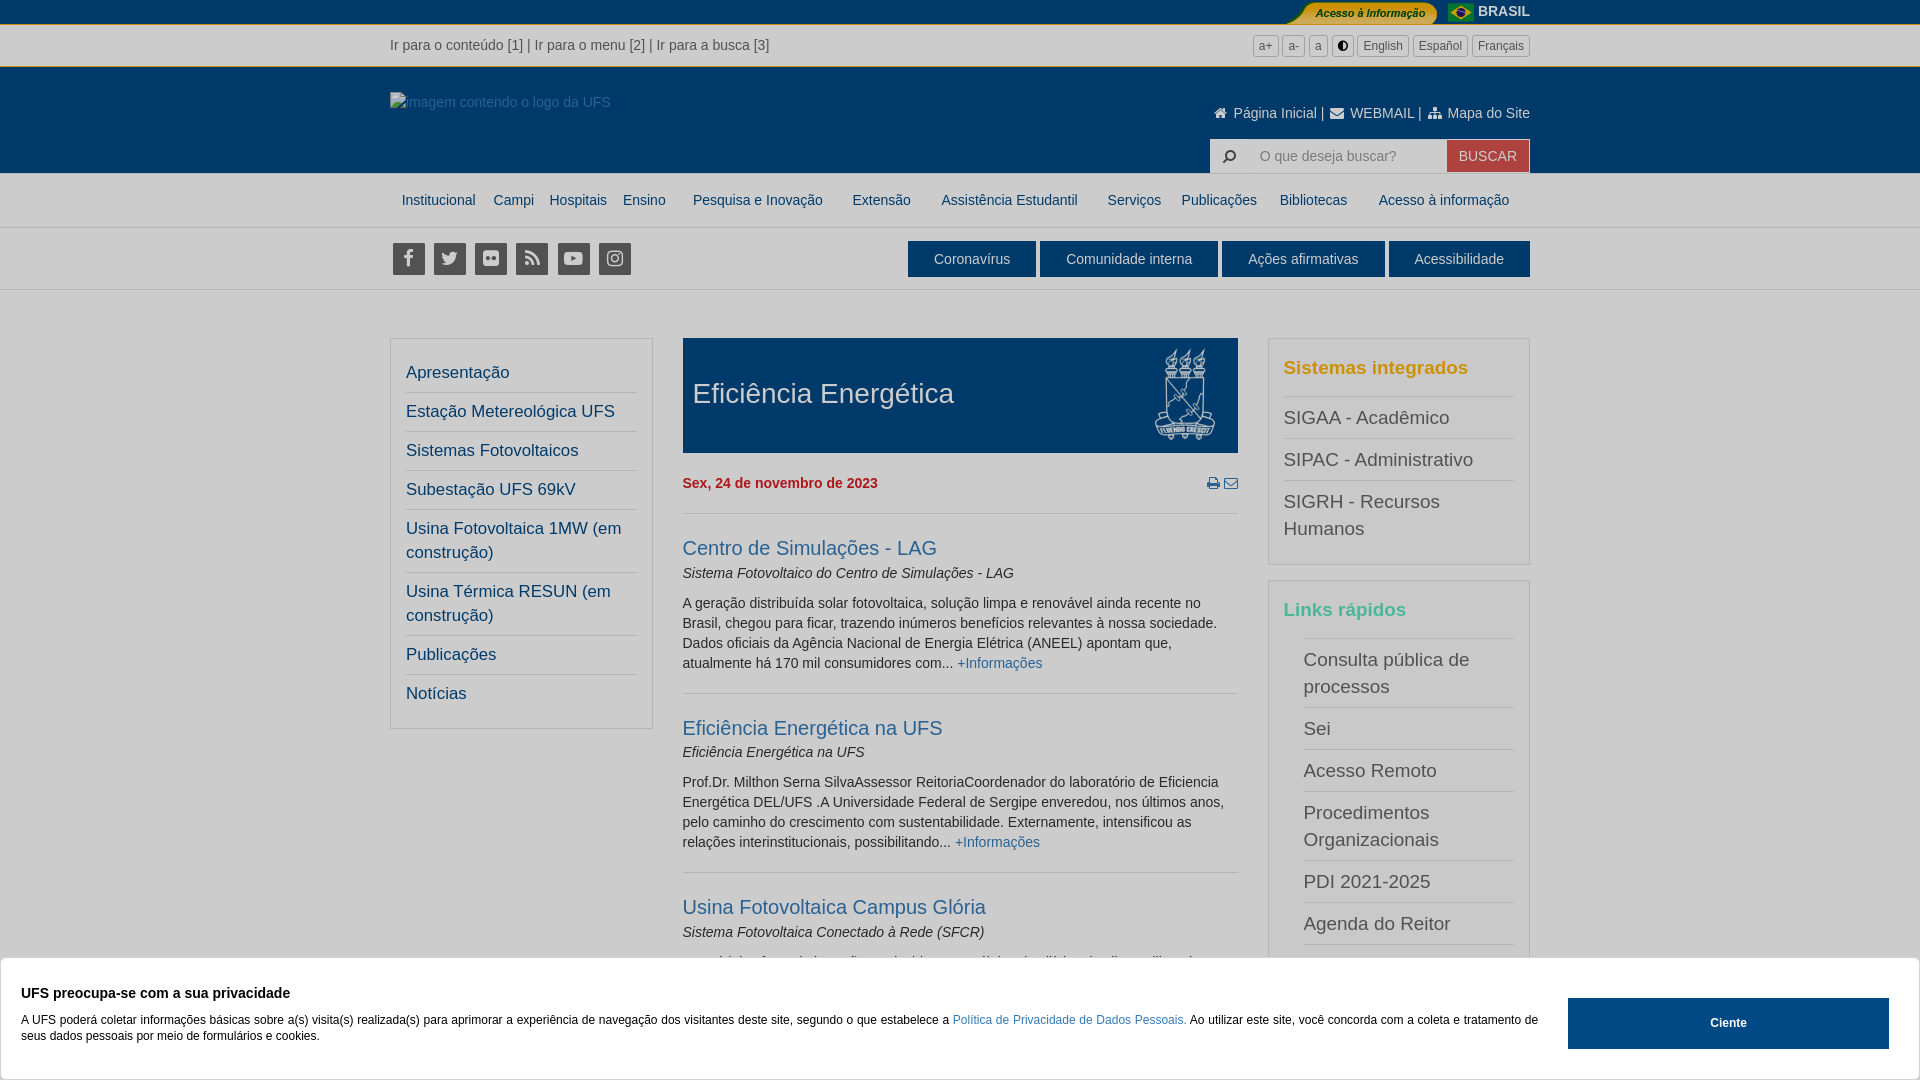 The image size is (1920, 1080). What do you see at coordinates (450, 258) in the screenshot?
I see `Twitter` at bounding box center [450, 258].